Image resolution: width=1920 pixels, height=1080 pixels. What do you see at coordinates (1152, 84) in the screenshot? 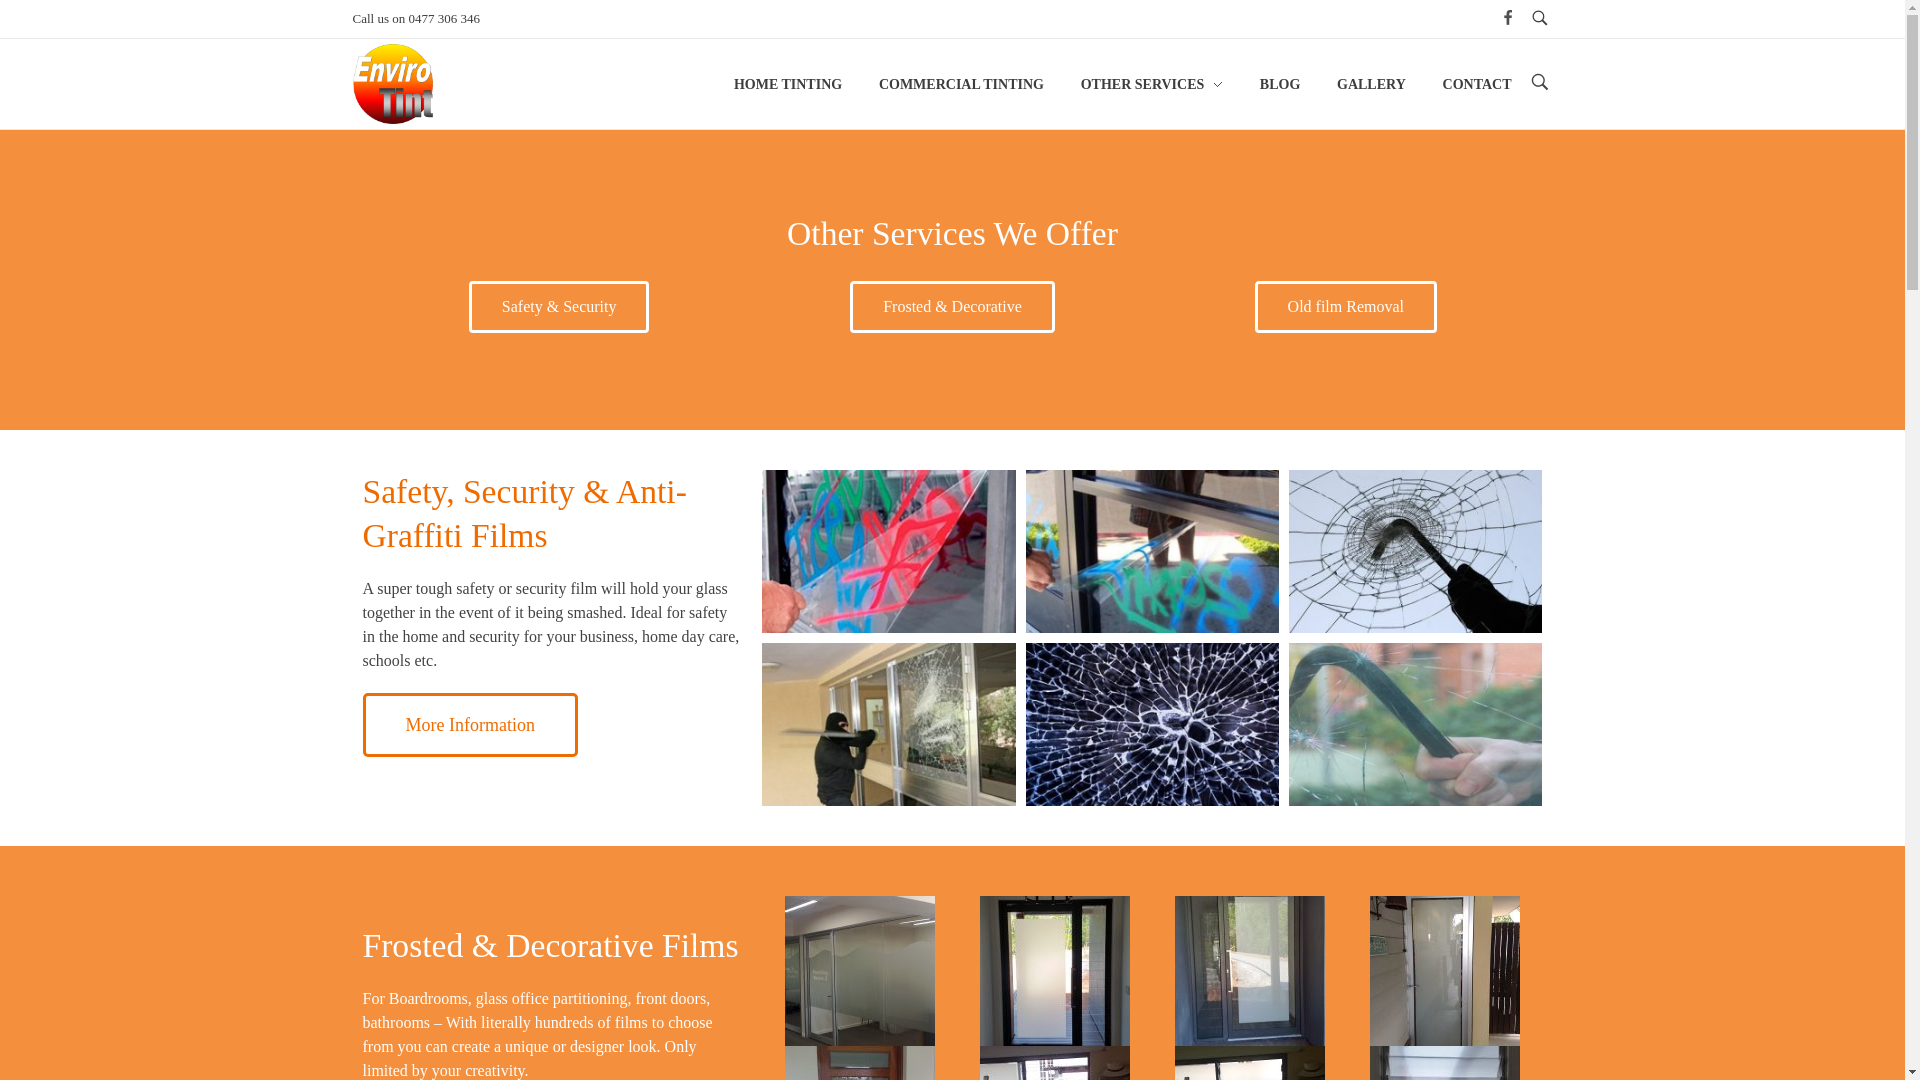
I see `OTHER SERVICES` at bounding box center [1152, 84].